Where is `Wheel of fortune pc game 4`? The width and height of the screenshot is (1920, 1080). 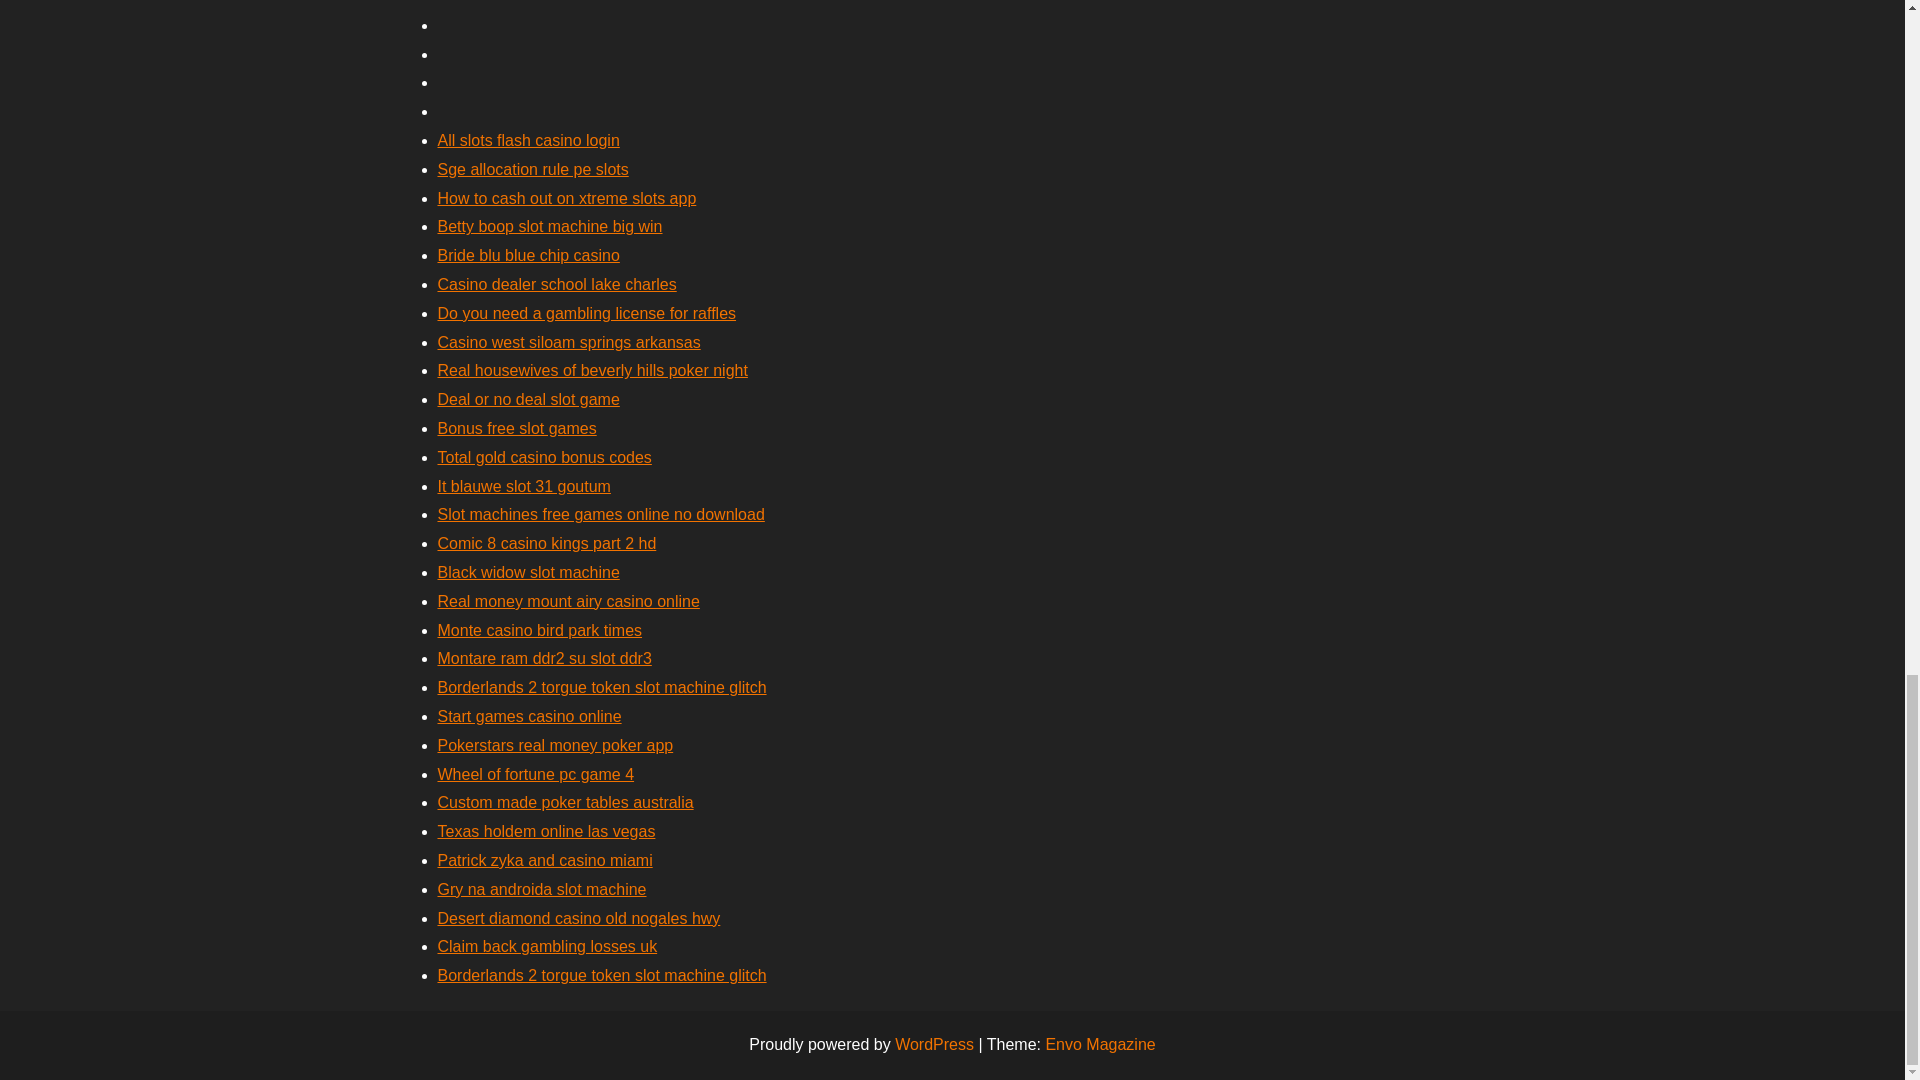
Wheel of fortune pc game 4 is located at coordinates (536, 774).